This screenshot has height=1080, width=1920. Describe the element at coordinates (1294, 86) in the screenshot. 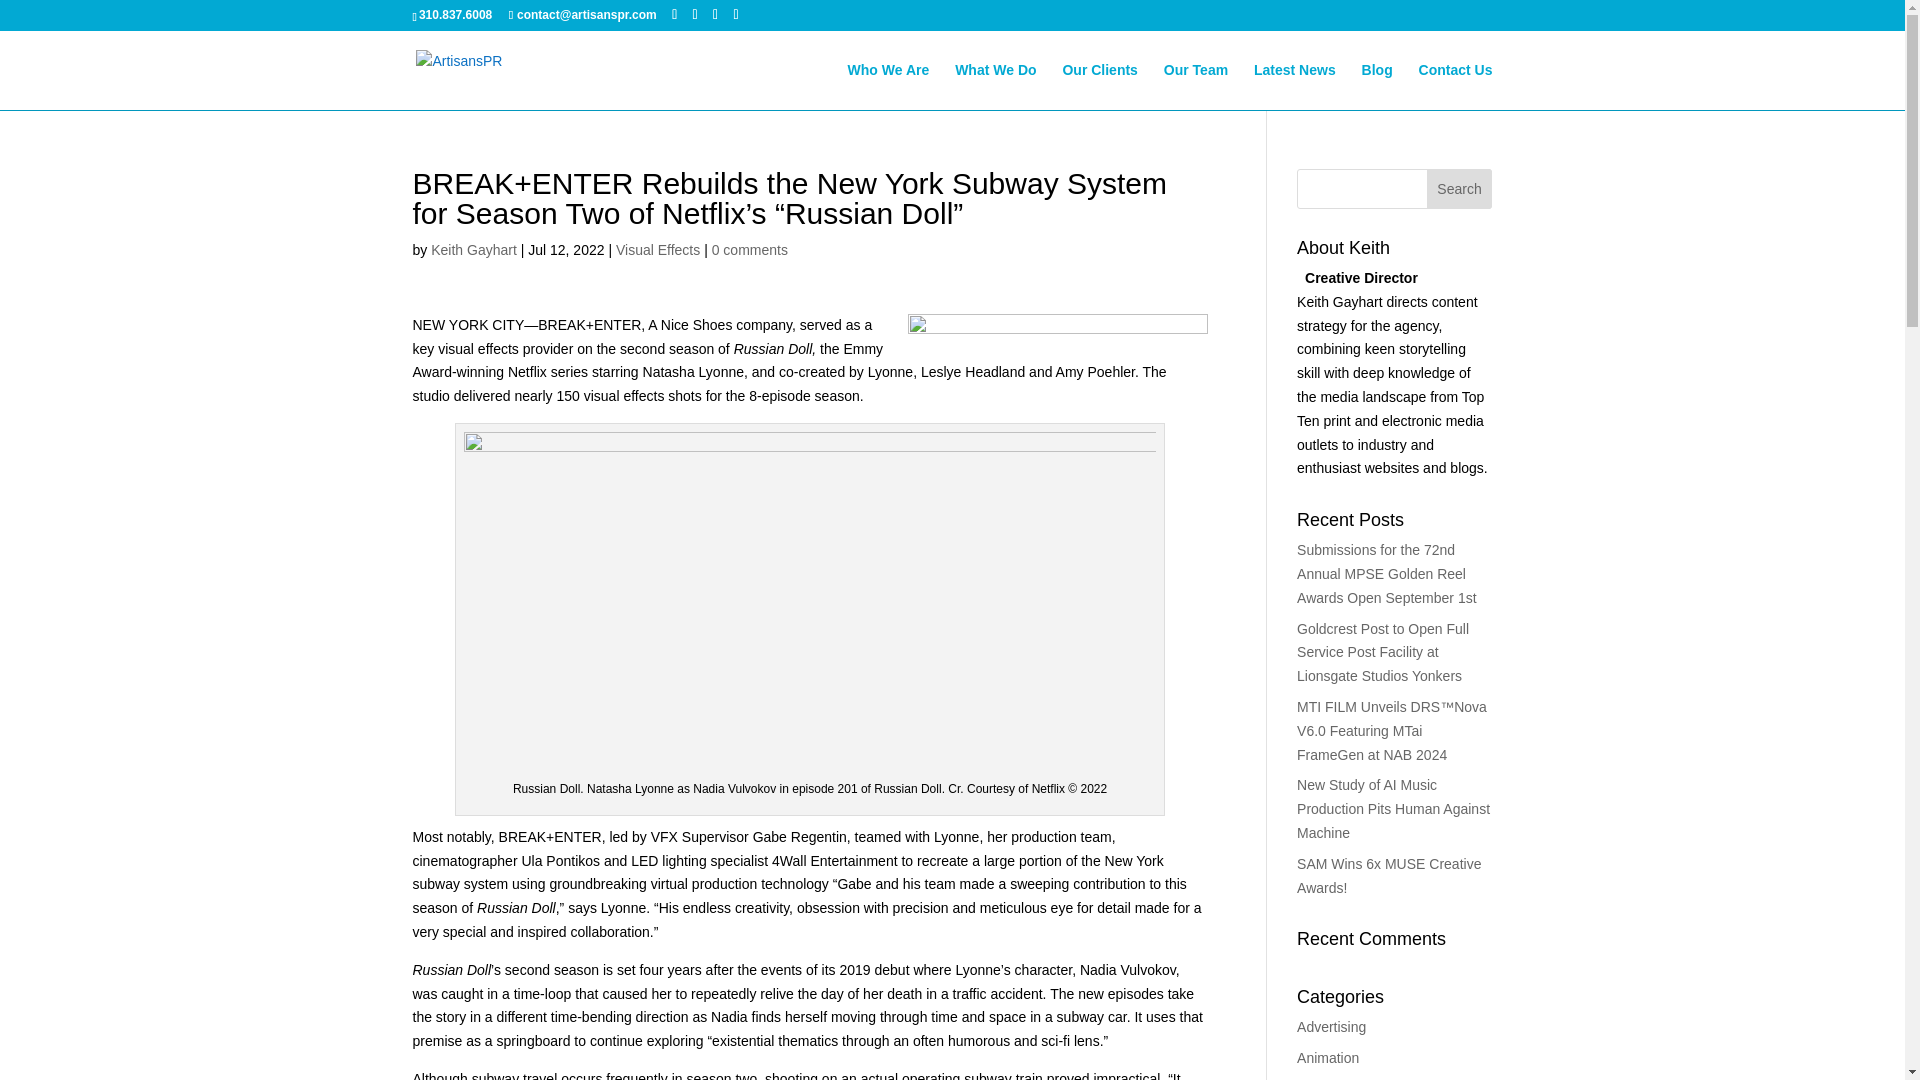

I see `Latest News` at that location.